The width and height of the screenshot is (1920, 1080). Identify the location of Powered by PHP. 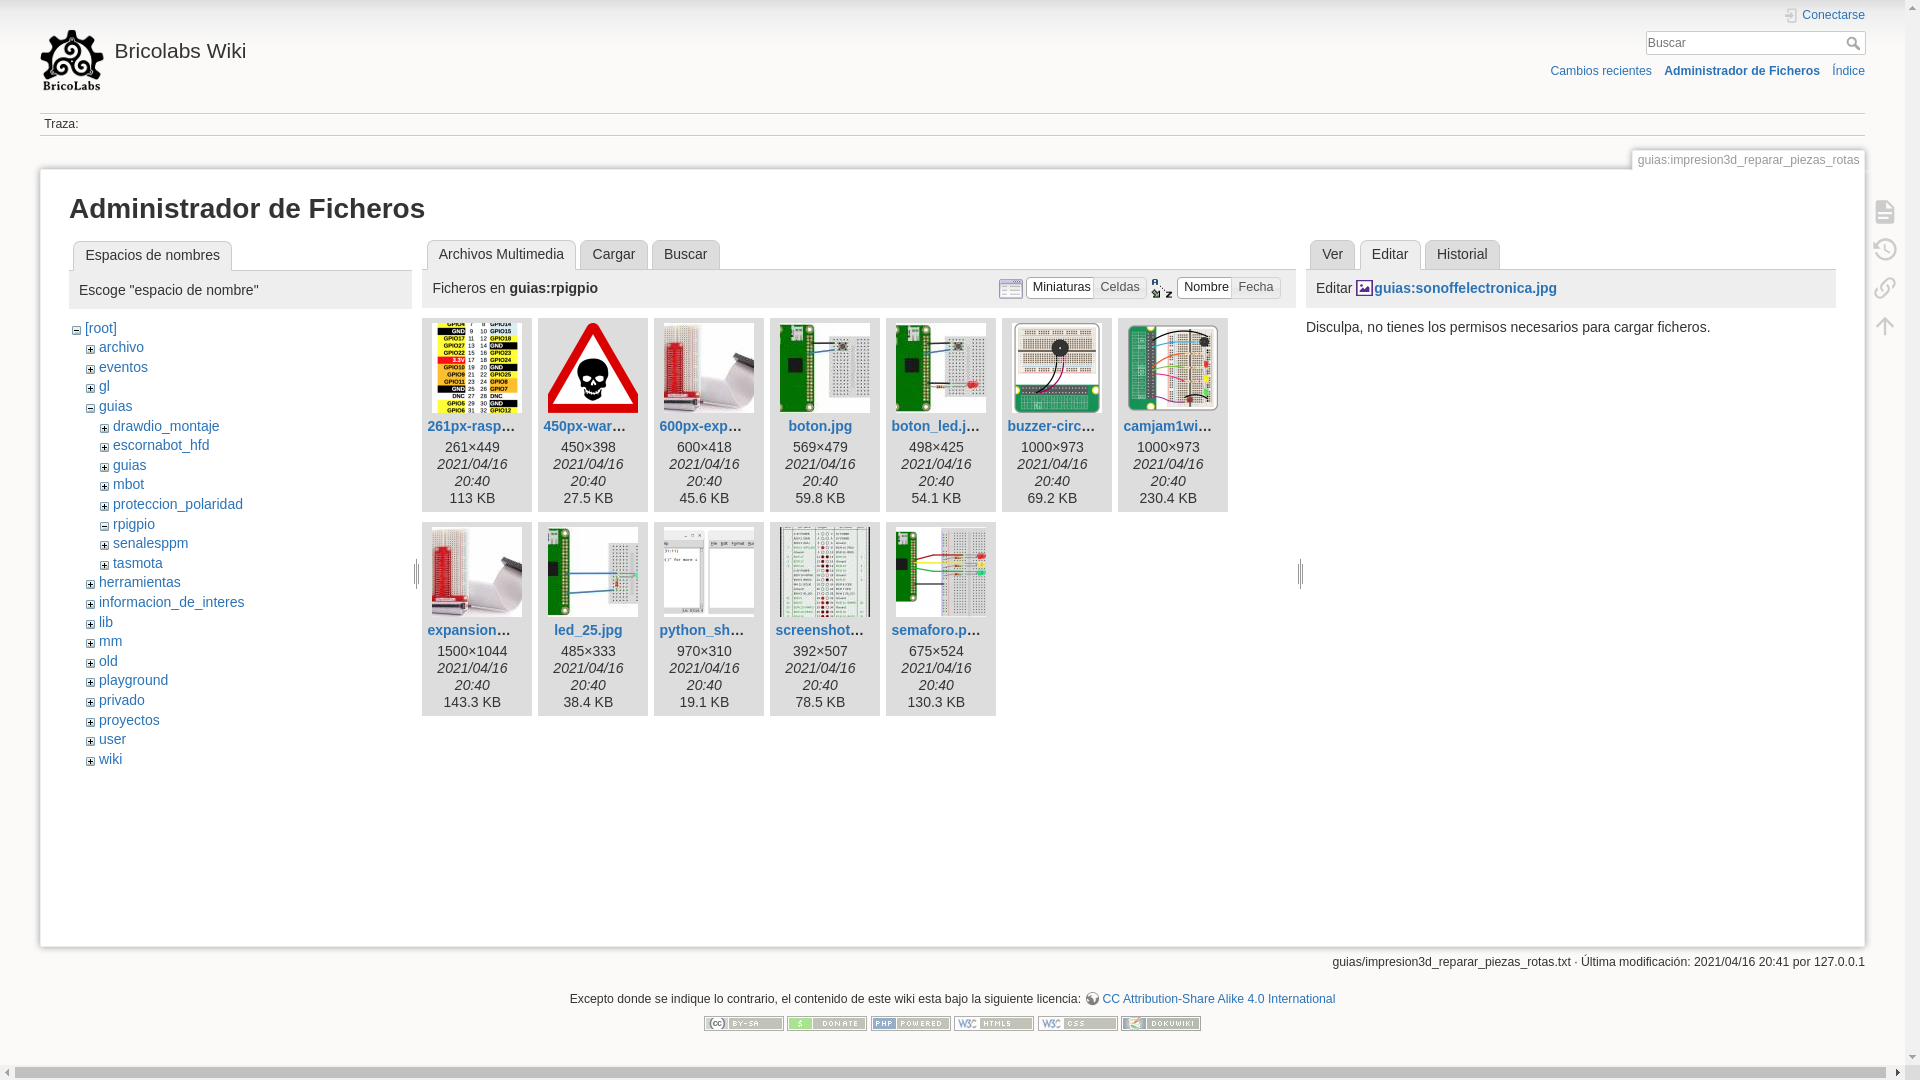
(911, 1022).